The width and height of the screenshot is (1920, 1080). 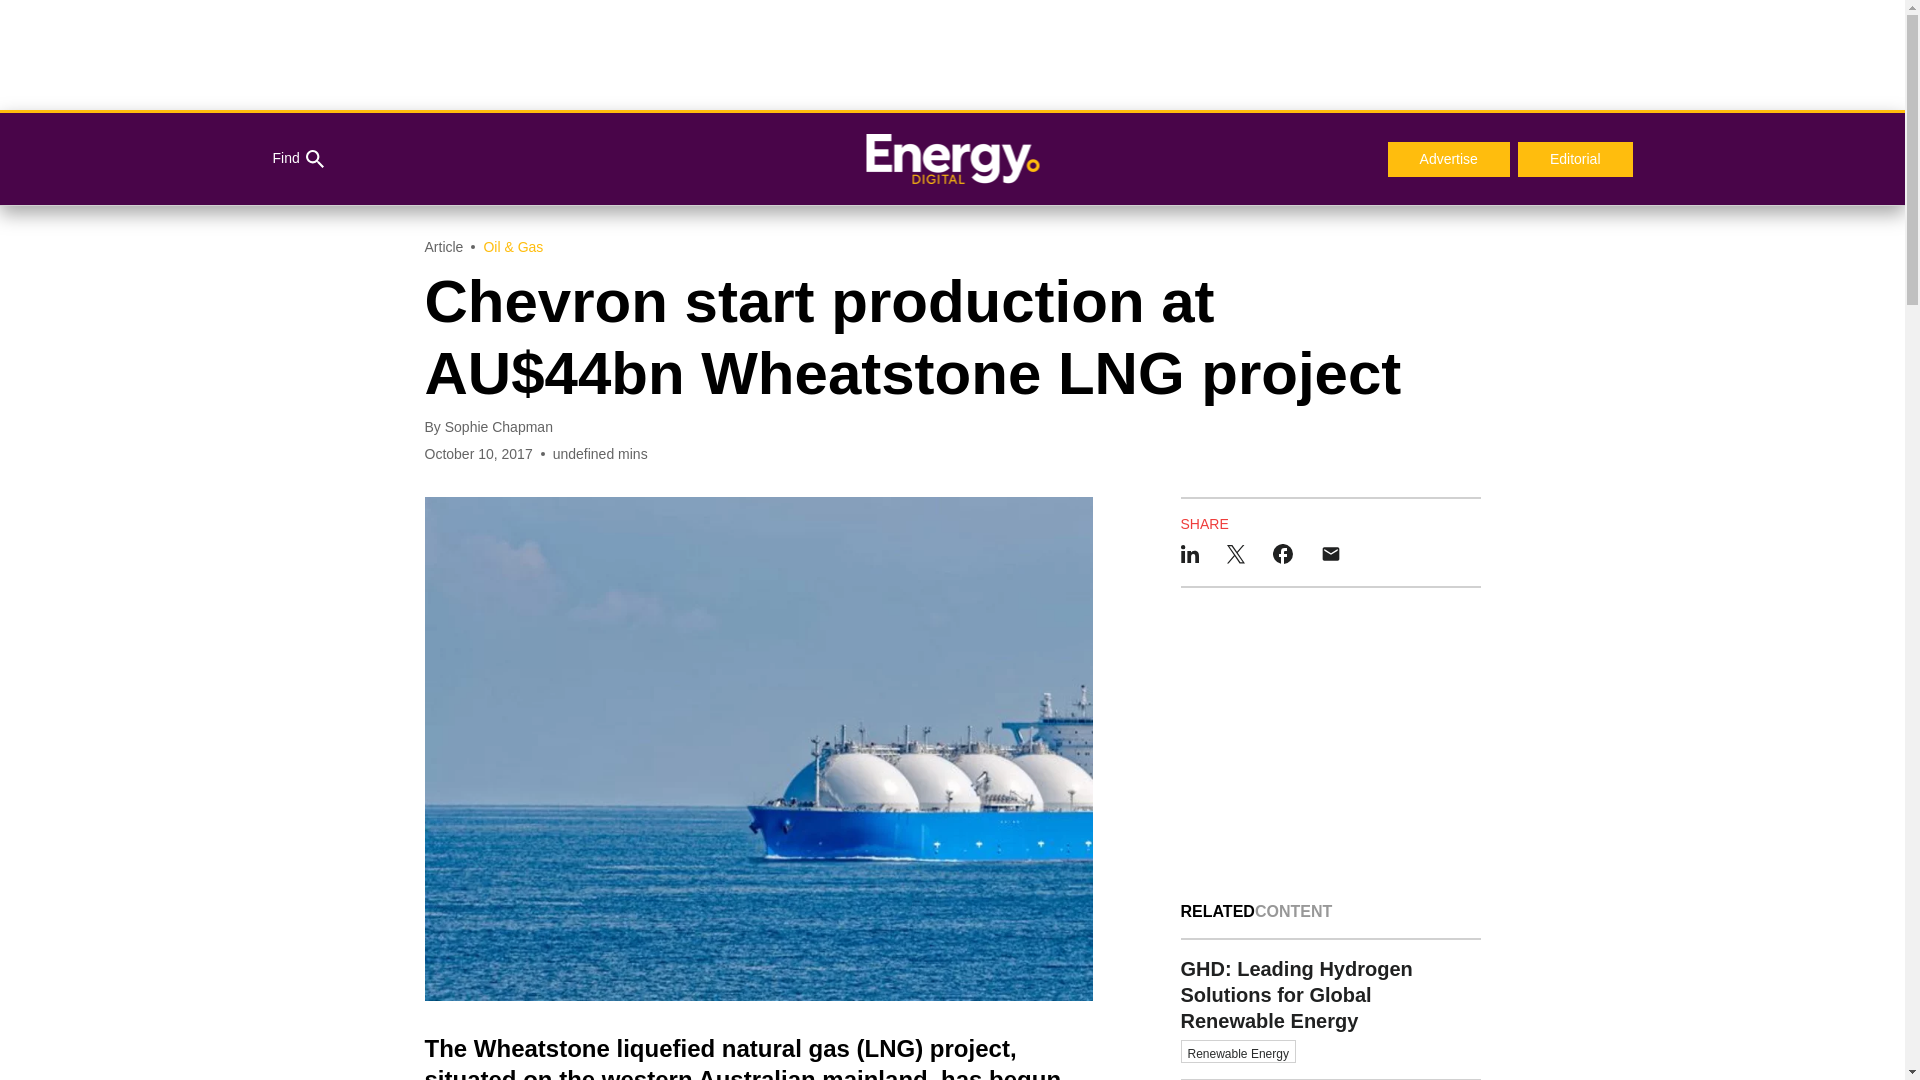 I want to click on Advertise, so click(x=1448, y=160).